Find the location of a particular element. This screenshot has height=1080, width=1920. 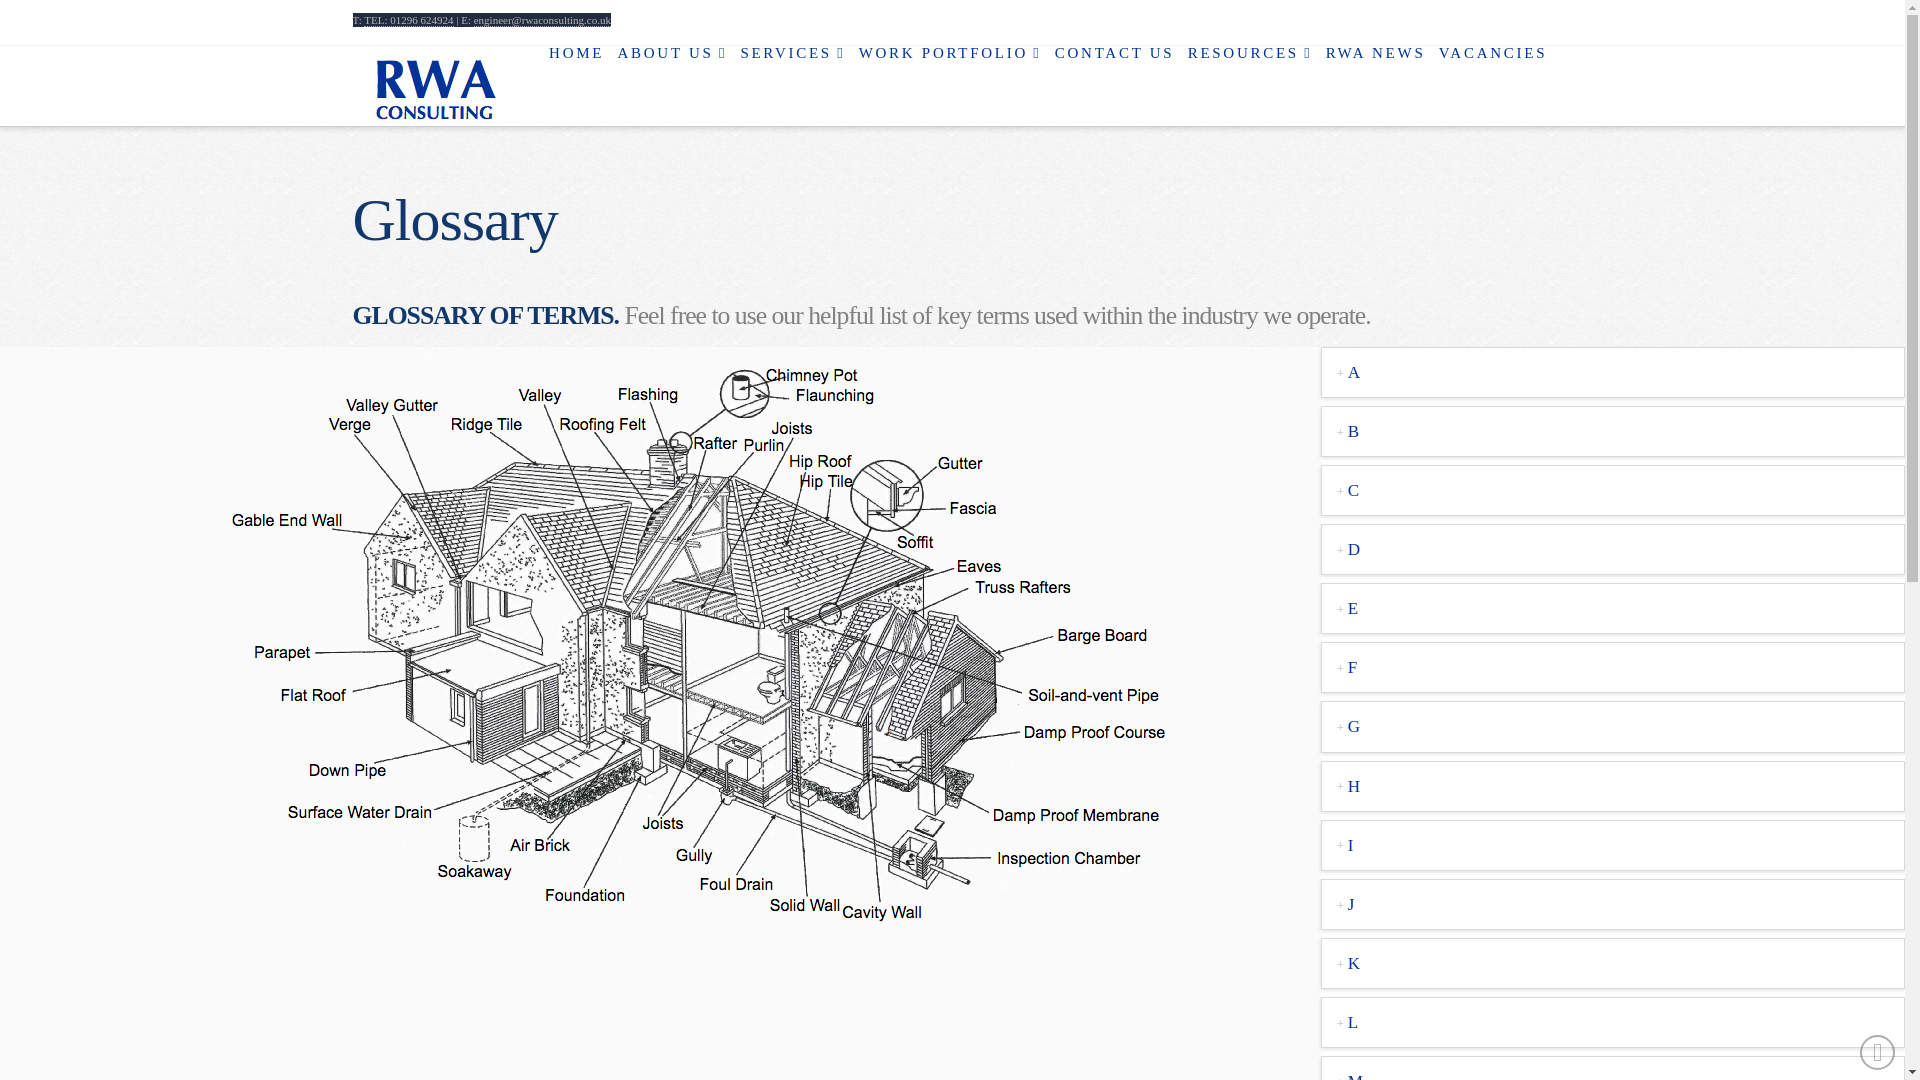

SERVICES is located at coordinates (790, 76).